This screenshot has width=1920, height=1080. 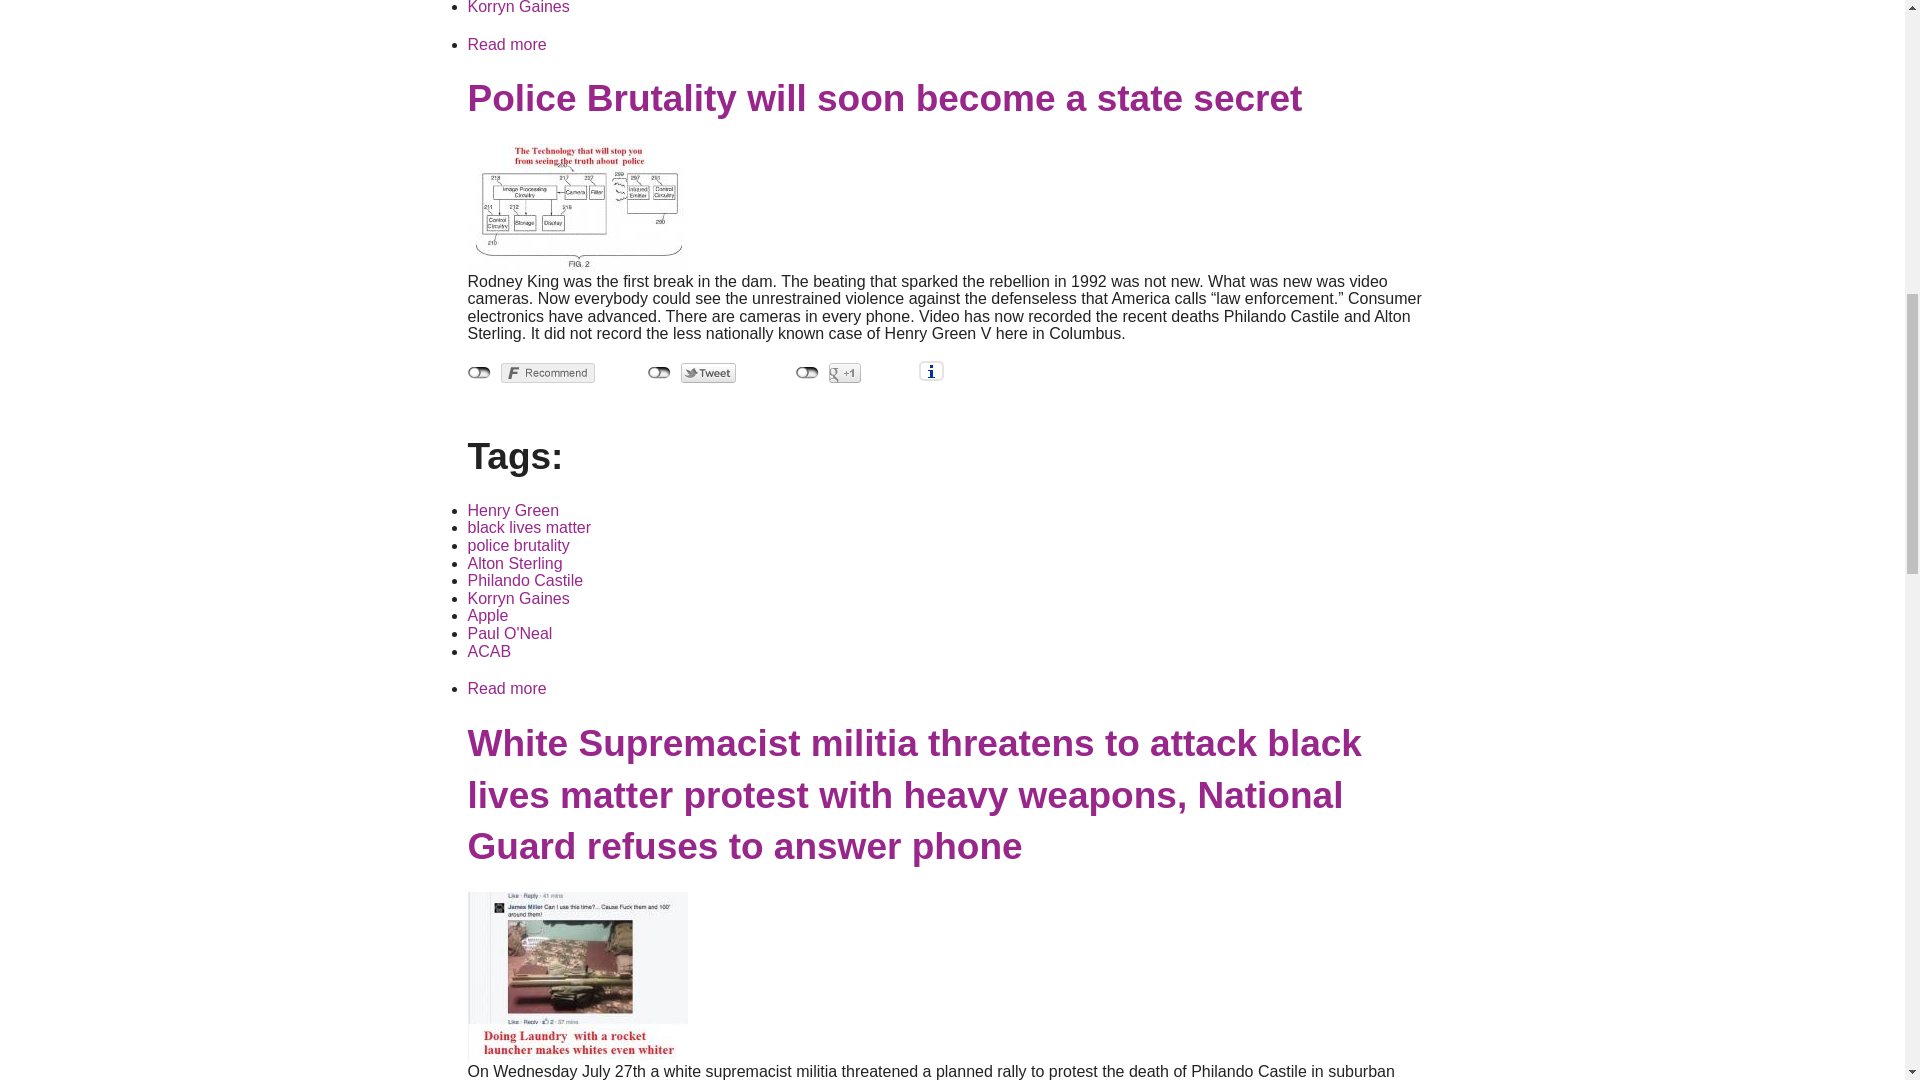 What do you see at coordinates (508, 688) in the screenshot?
I see `Police Brutality will soon become a state secret` at bounding box center [508, 688].